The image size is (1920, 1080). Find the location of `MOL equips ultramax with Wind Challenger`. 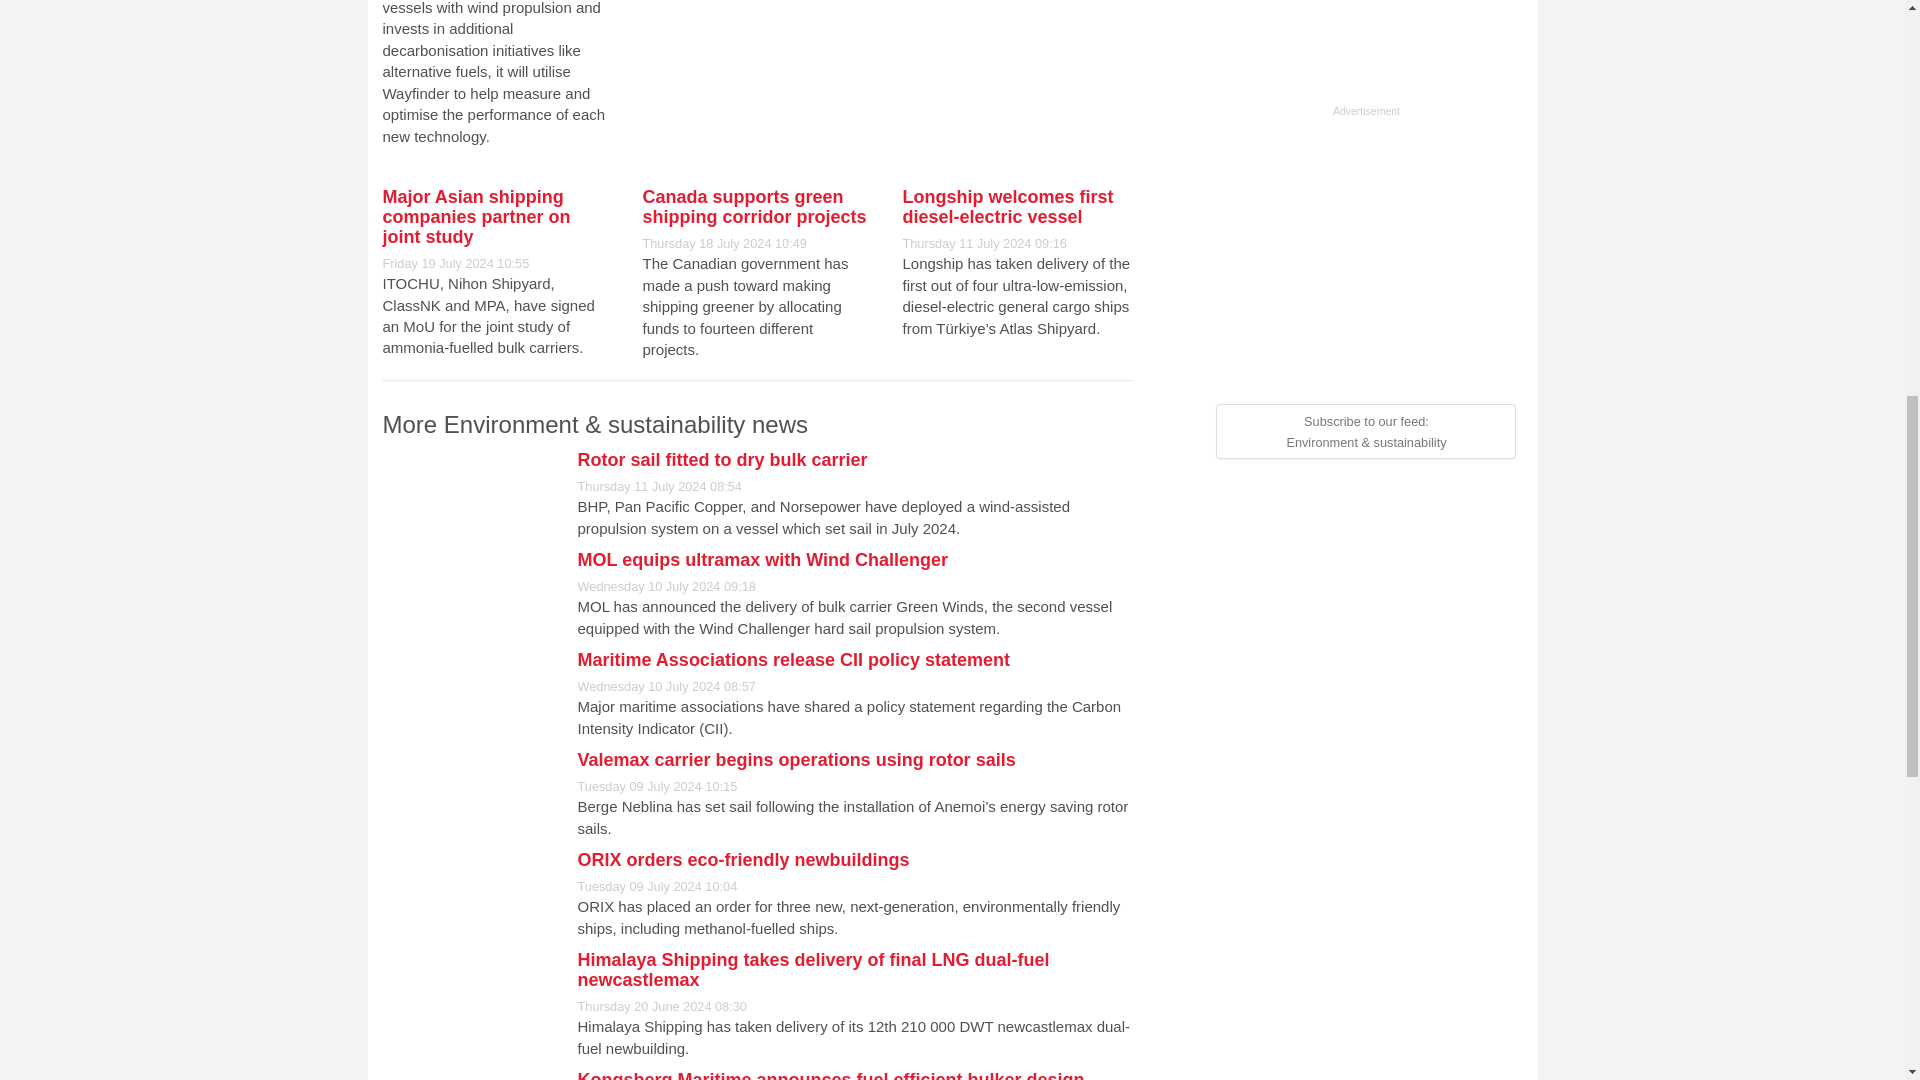

MOL equips ultramax with Wind Challenger is located at coordinates (762, 560).